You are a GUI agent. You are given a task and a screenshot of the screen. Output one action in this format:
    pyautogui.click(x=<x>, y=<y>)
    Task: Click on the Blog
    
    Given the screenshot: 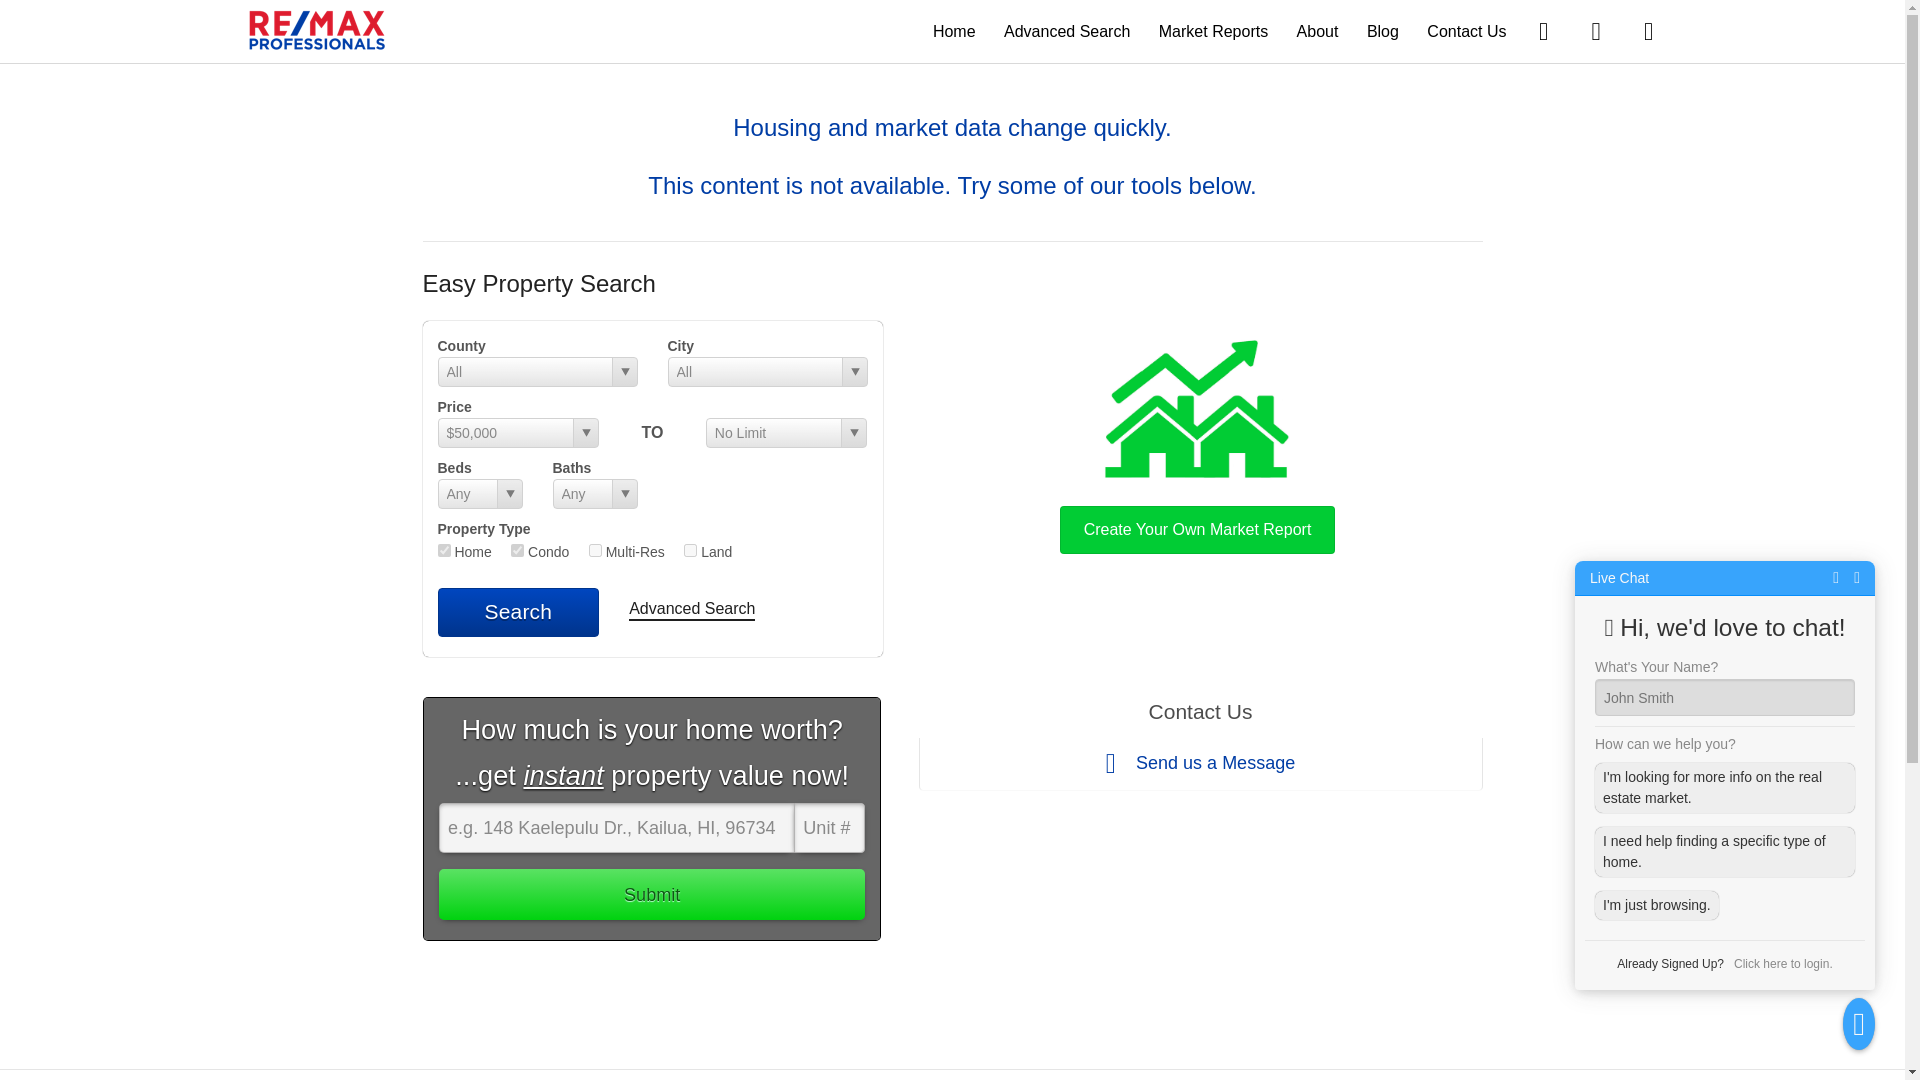 What is the action you would take?
    pyautogui.click(x=1383, y=30)
    